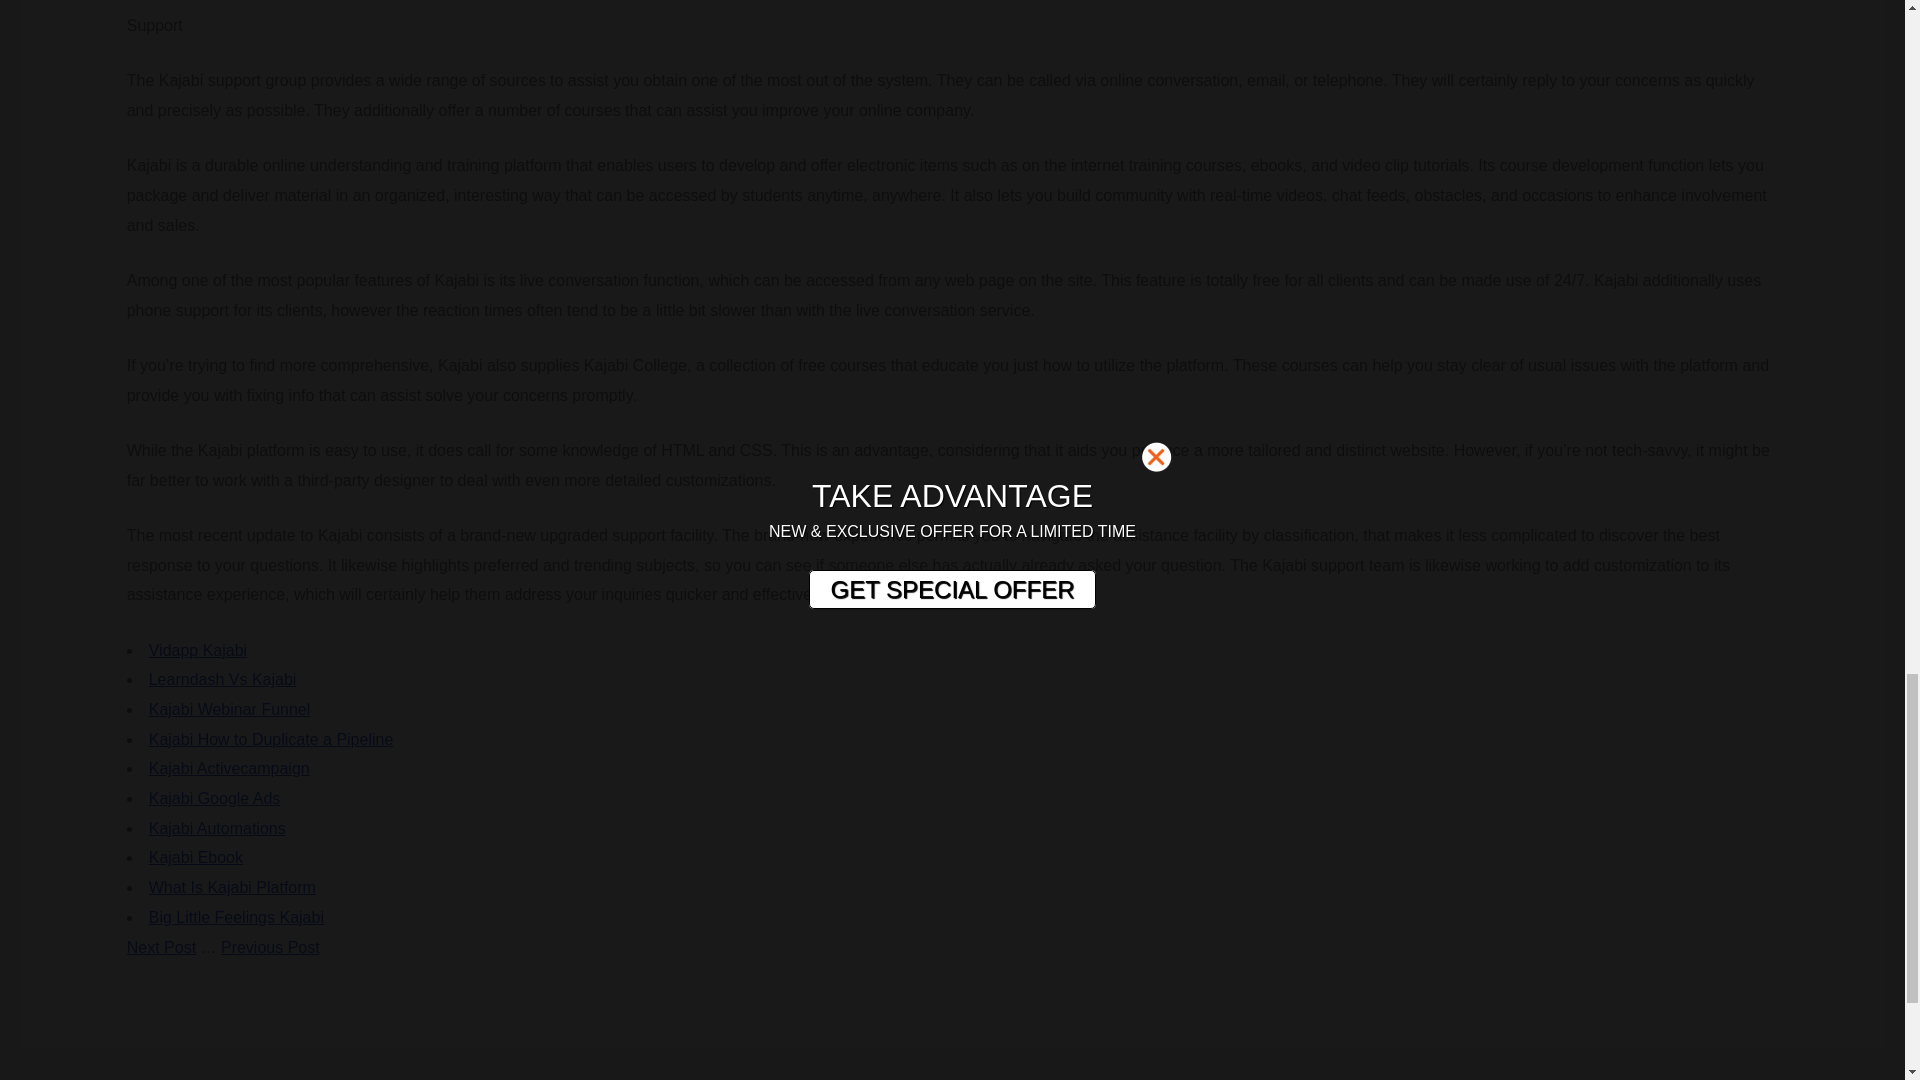 This screenshot has width=1920, height=1080. Describe the element at coordinates (218, 828) in the screenshot. I see `Kajabi Automations` at that location.